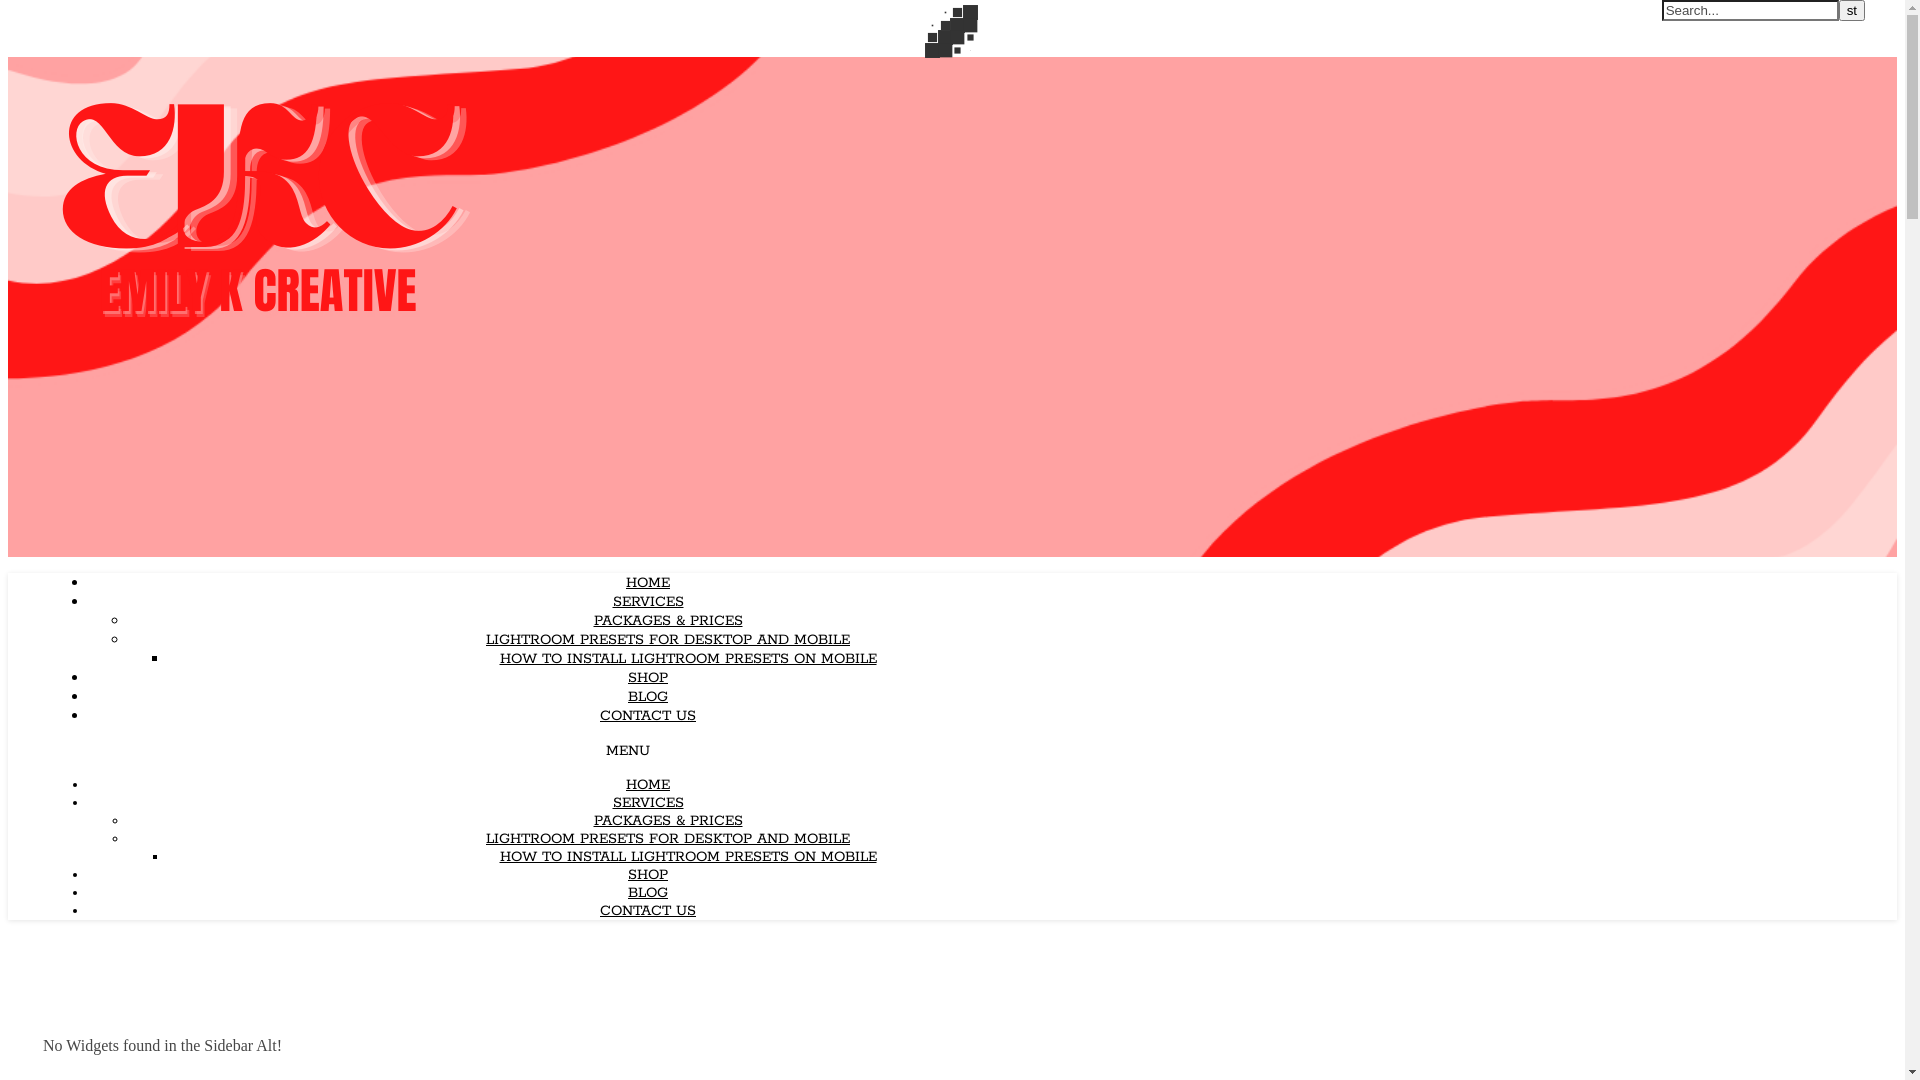 Image resolution: width=1920 pixels, height=1080 pixels. Describe the element at coordinates (688, 659) in the screenshot. I see `HOW TO INSTALL LIGHTROOM PRESETS ON MOBILE` at that location.